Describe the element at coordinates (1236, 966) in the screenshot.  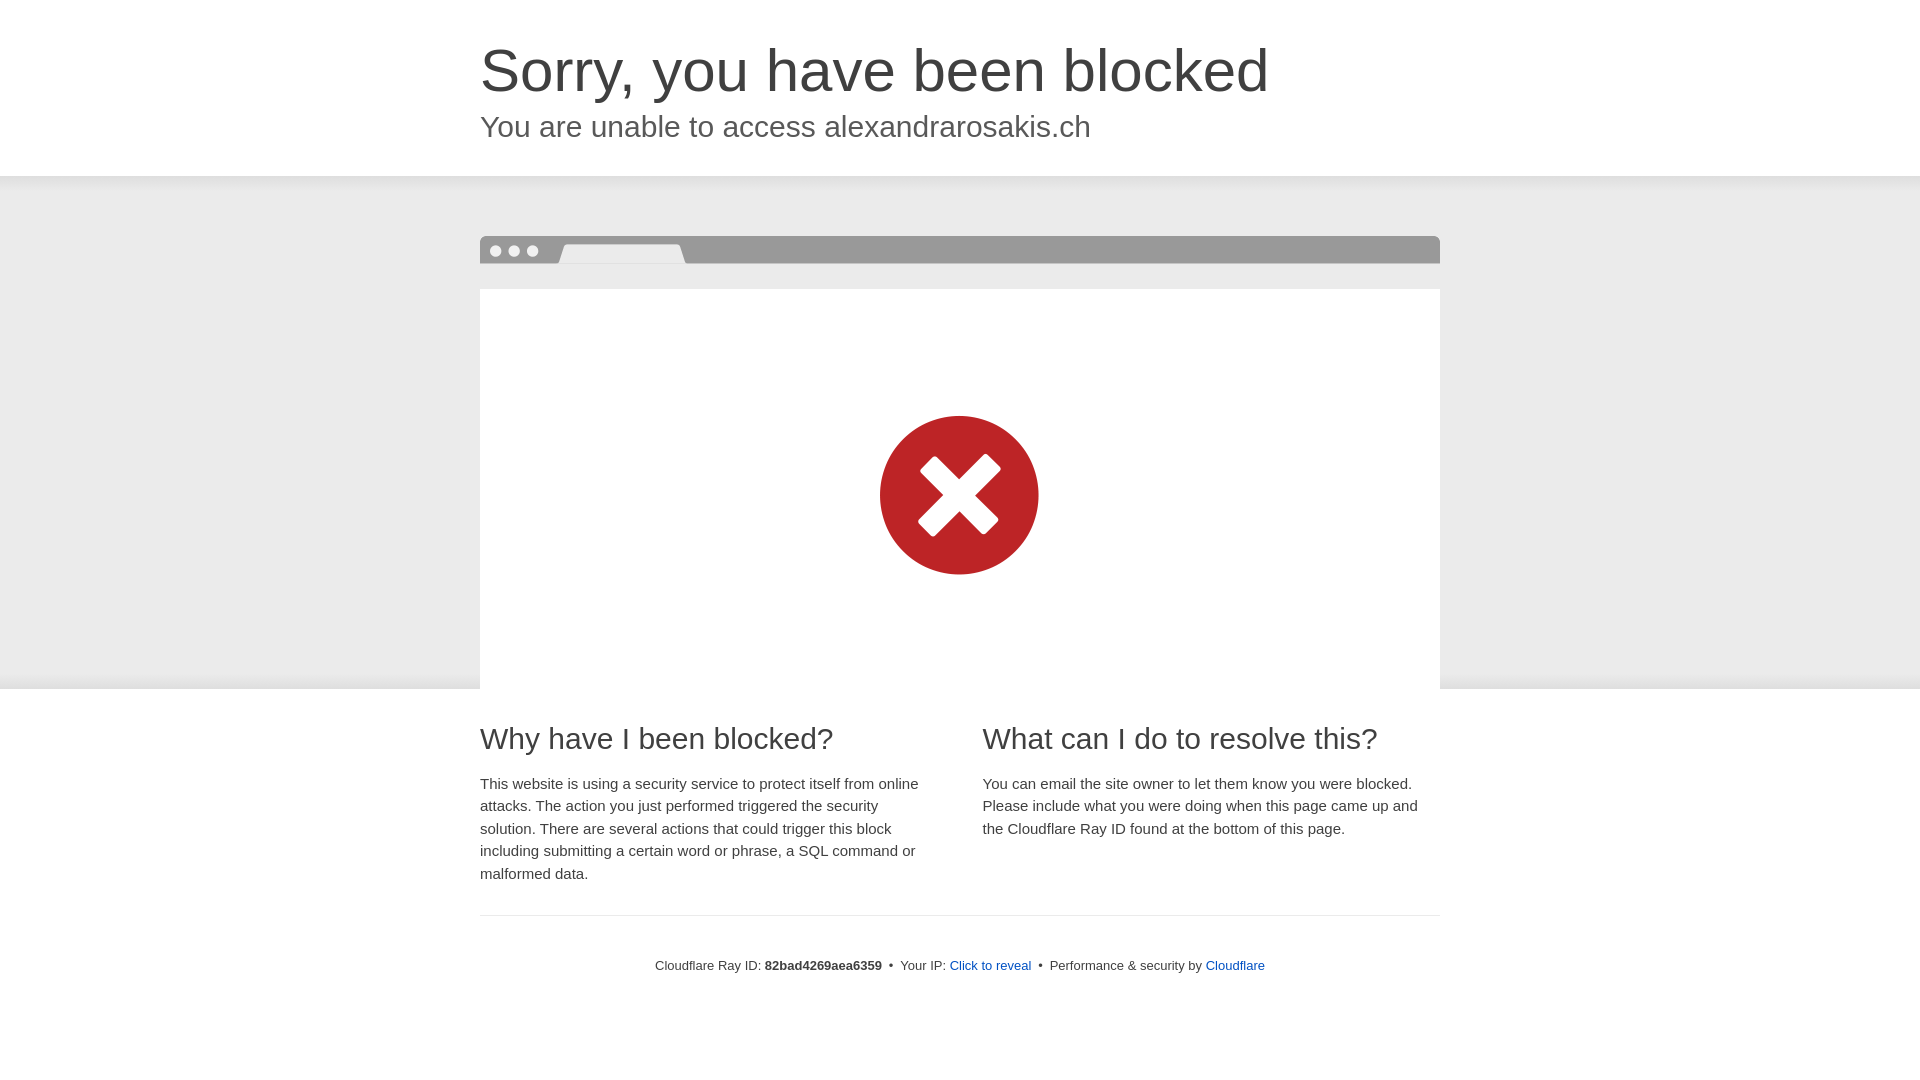
I see `Cloudflare` at that location.